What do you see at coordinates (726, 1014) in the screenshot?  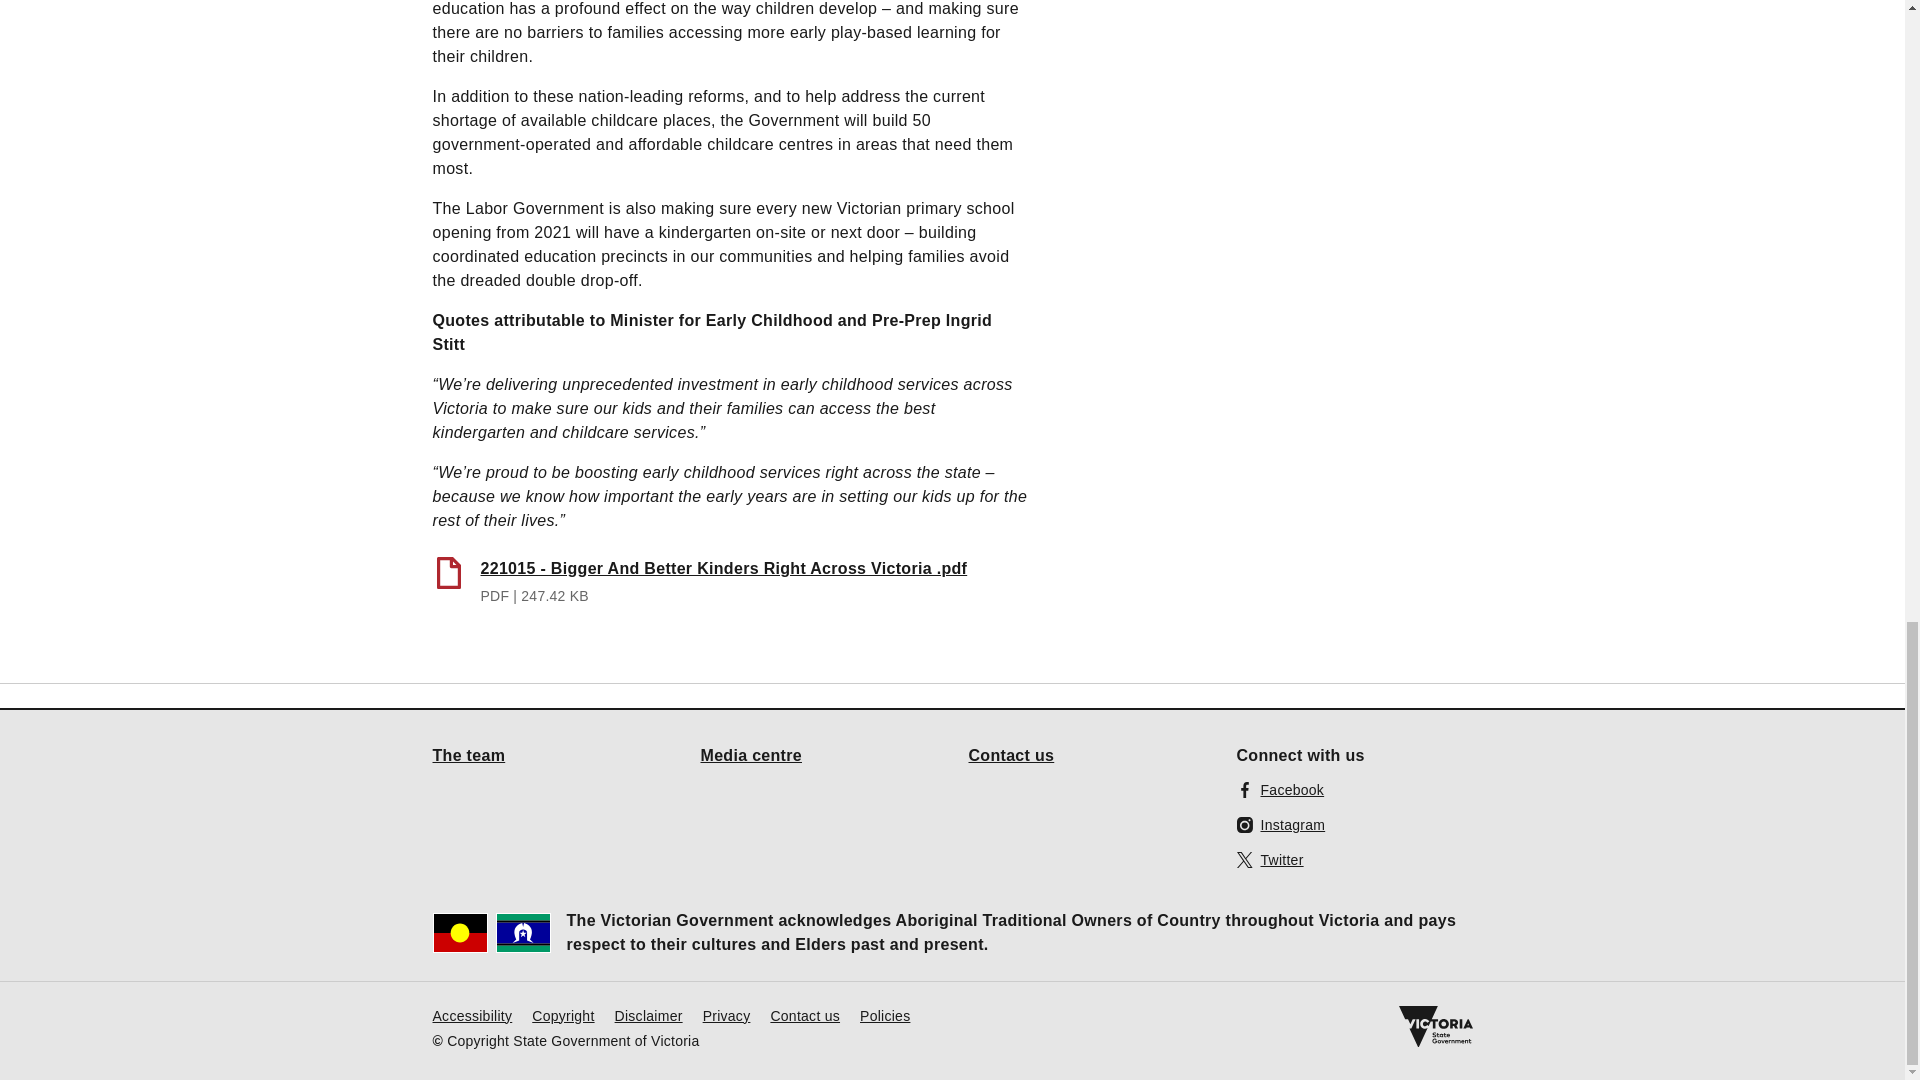 I see `Privacy` at bounding box center [726, 1014].